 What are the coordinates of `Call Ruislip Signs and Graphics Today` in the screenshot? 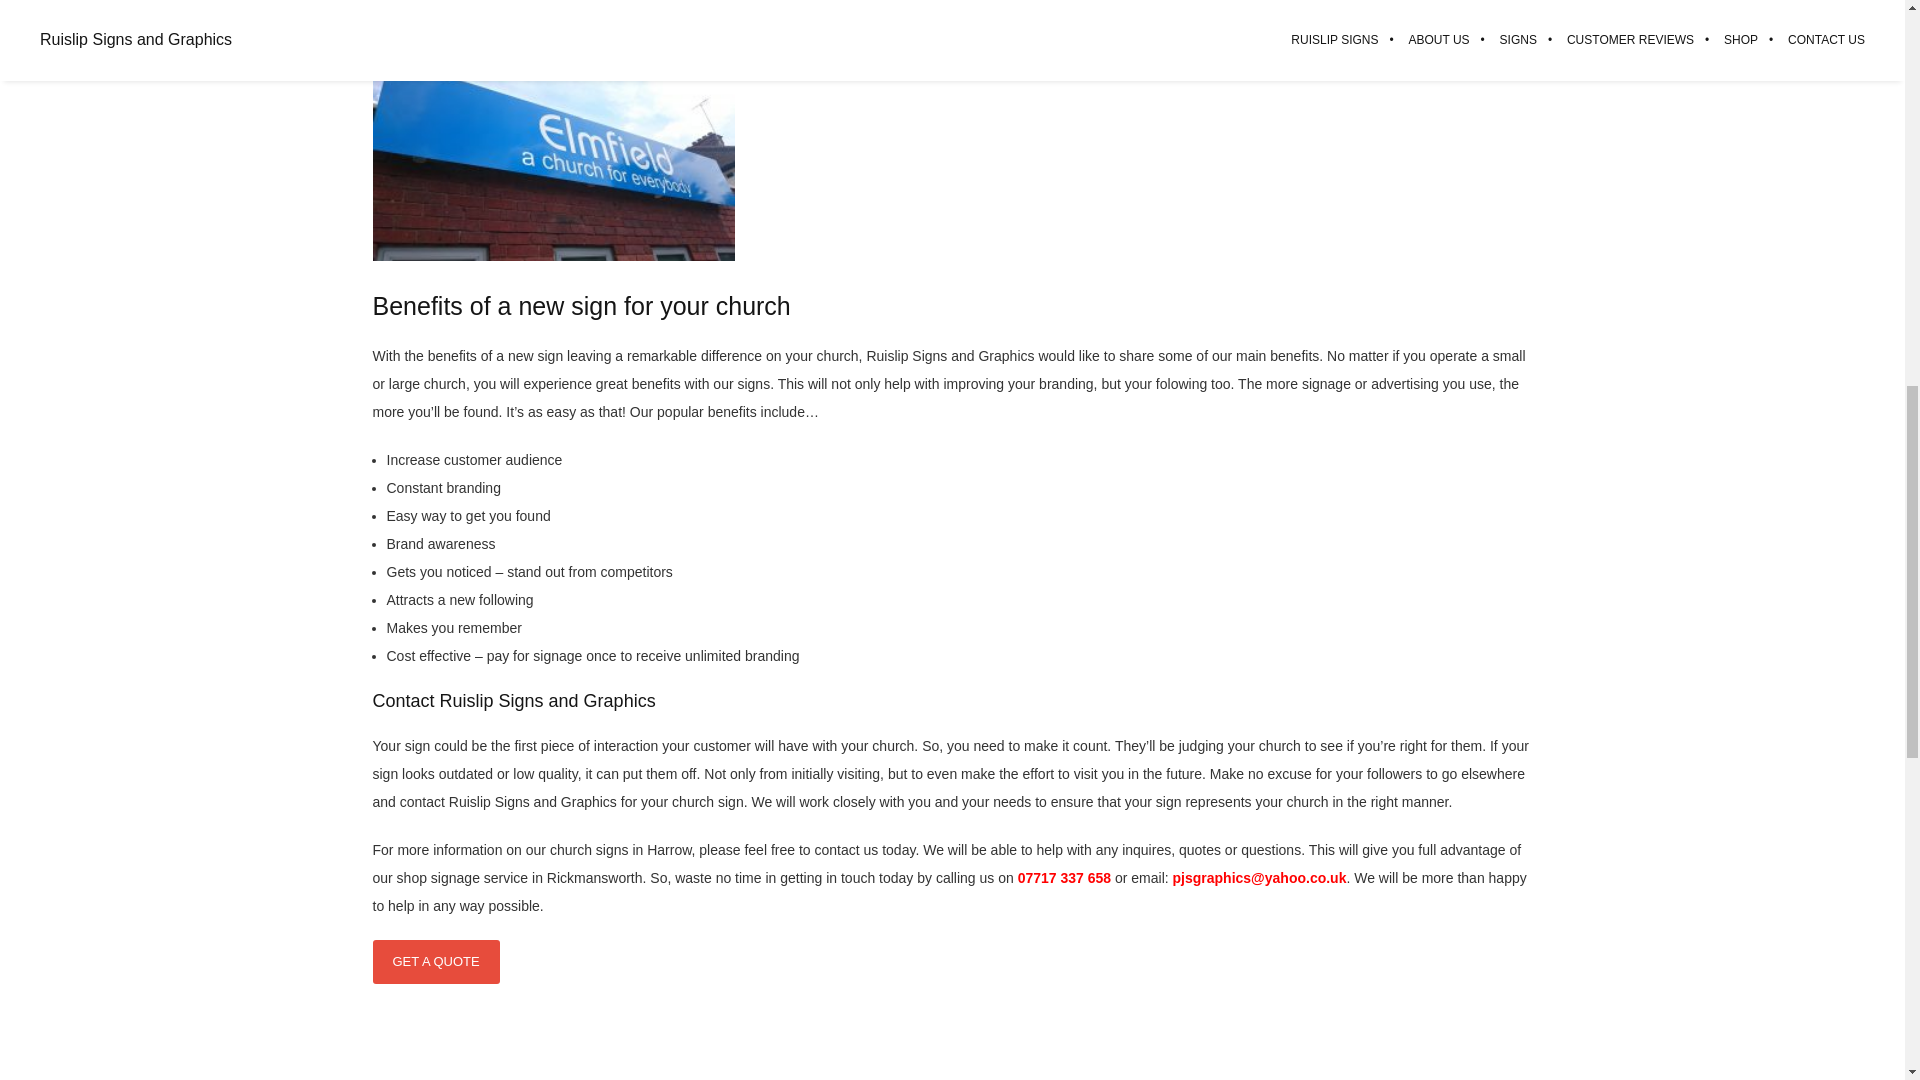 It's located at (1064, 878).